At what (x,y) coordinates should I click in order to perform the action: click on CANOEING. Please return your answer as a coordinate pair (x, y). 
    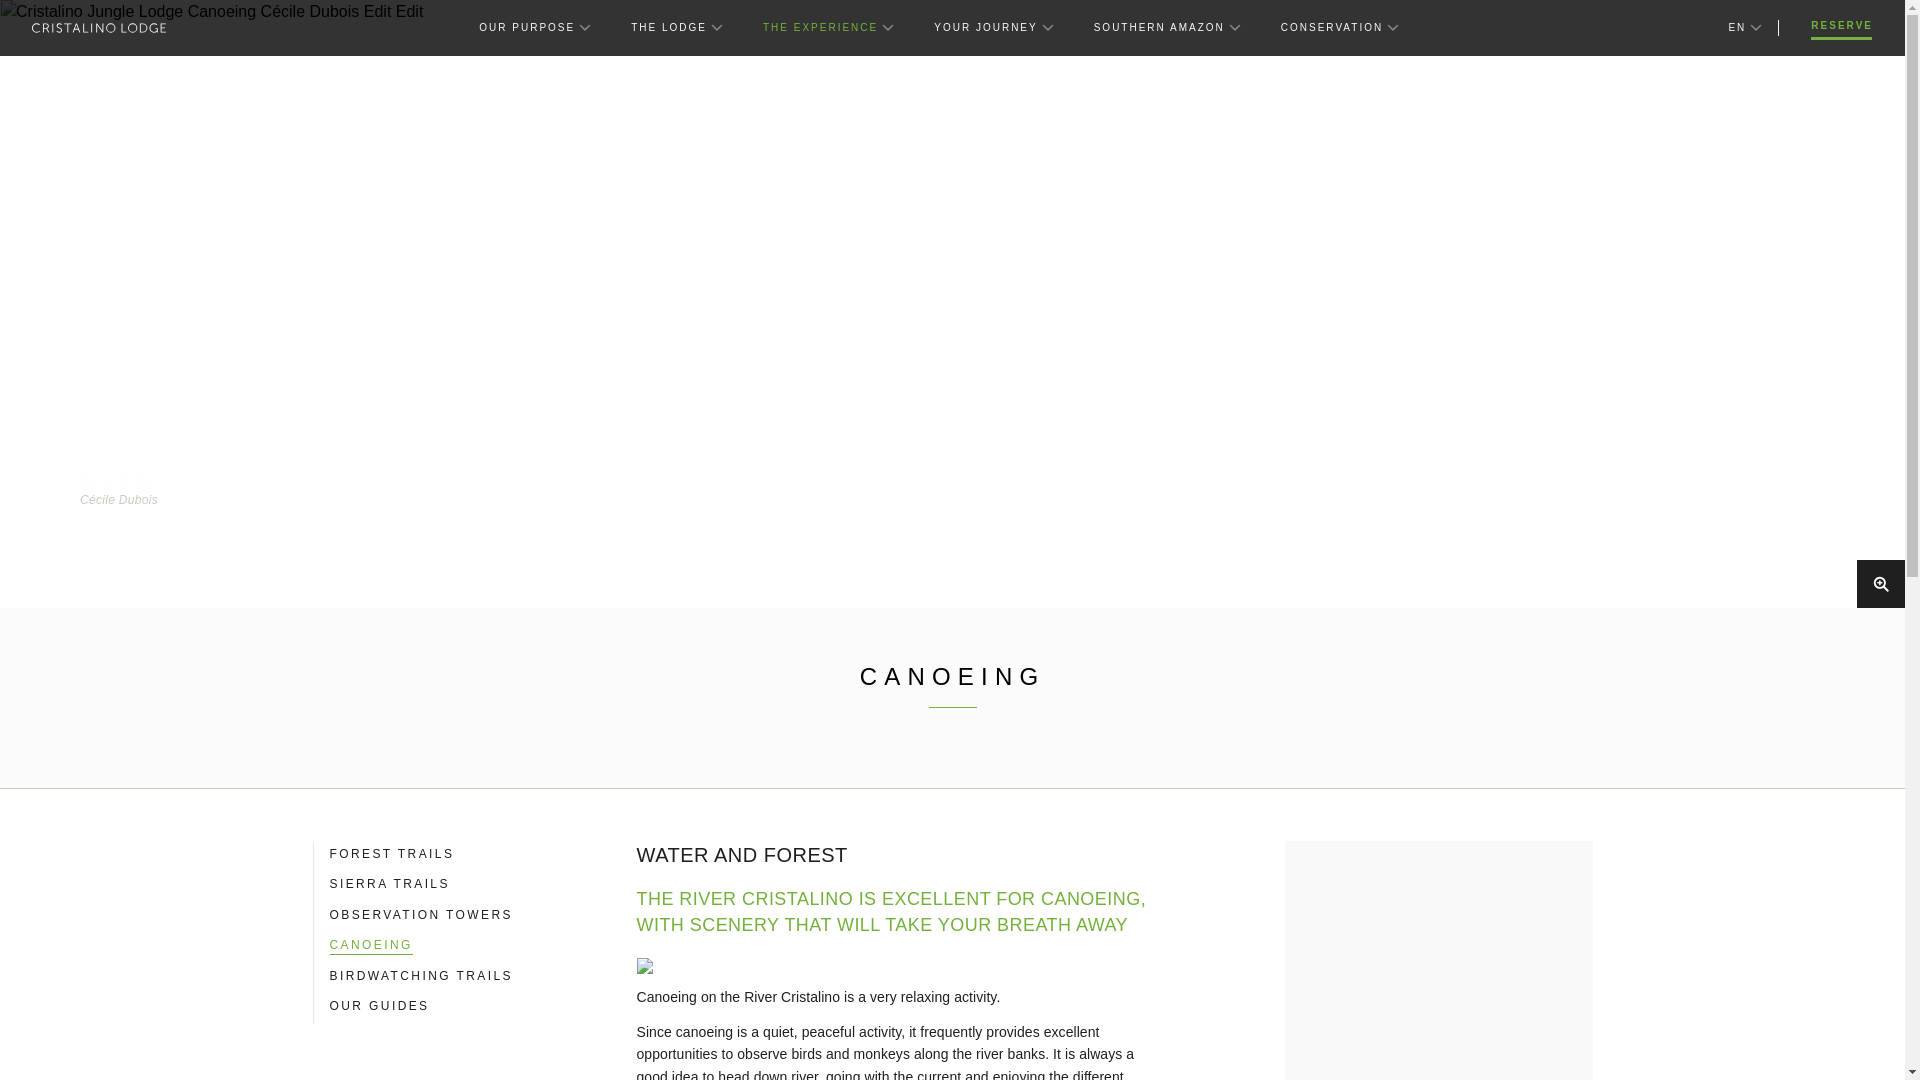
    Looking at the image, I should click on (371, 946).